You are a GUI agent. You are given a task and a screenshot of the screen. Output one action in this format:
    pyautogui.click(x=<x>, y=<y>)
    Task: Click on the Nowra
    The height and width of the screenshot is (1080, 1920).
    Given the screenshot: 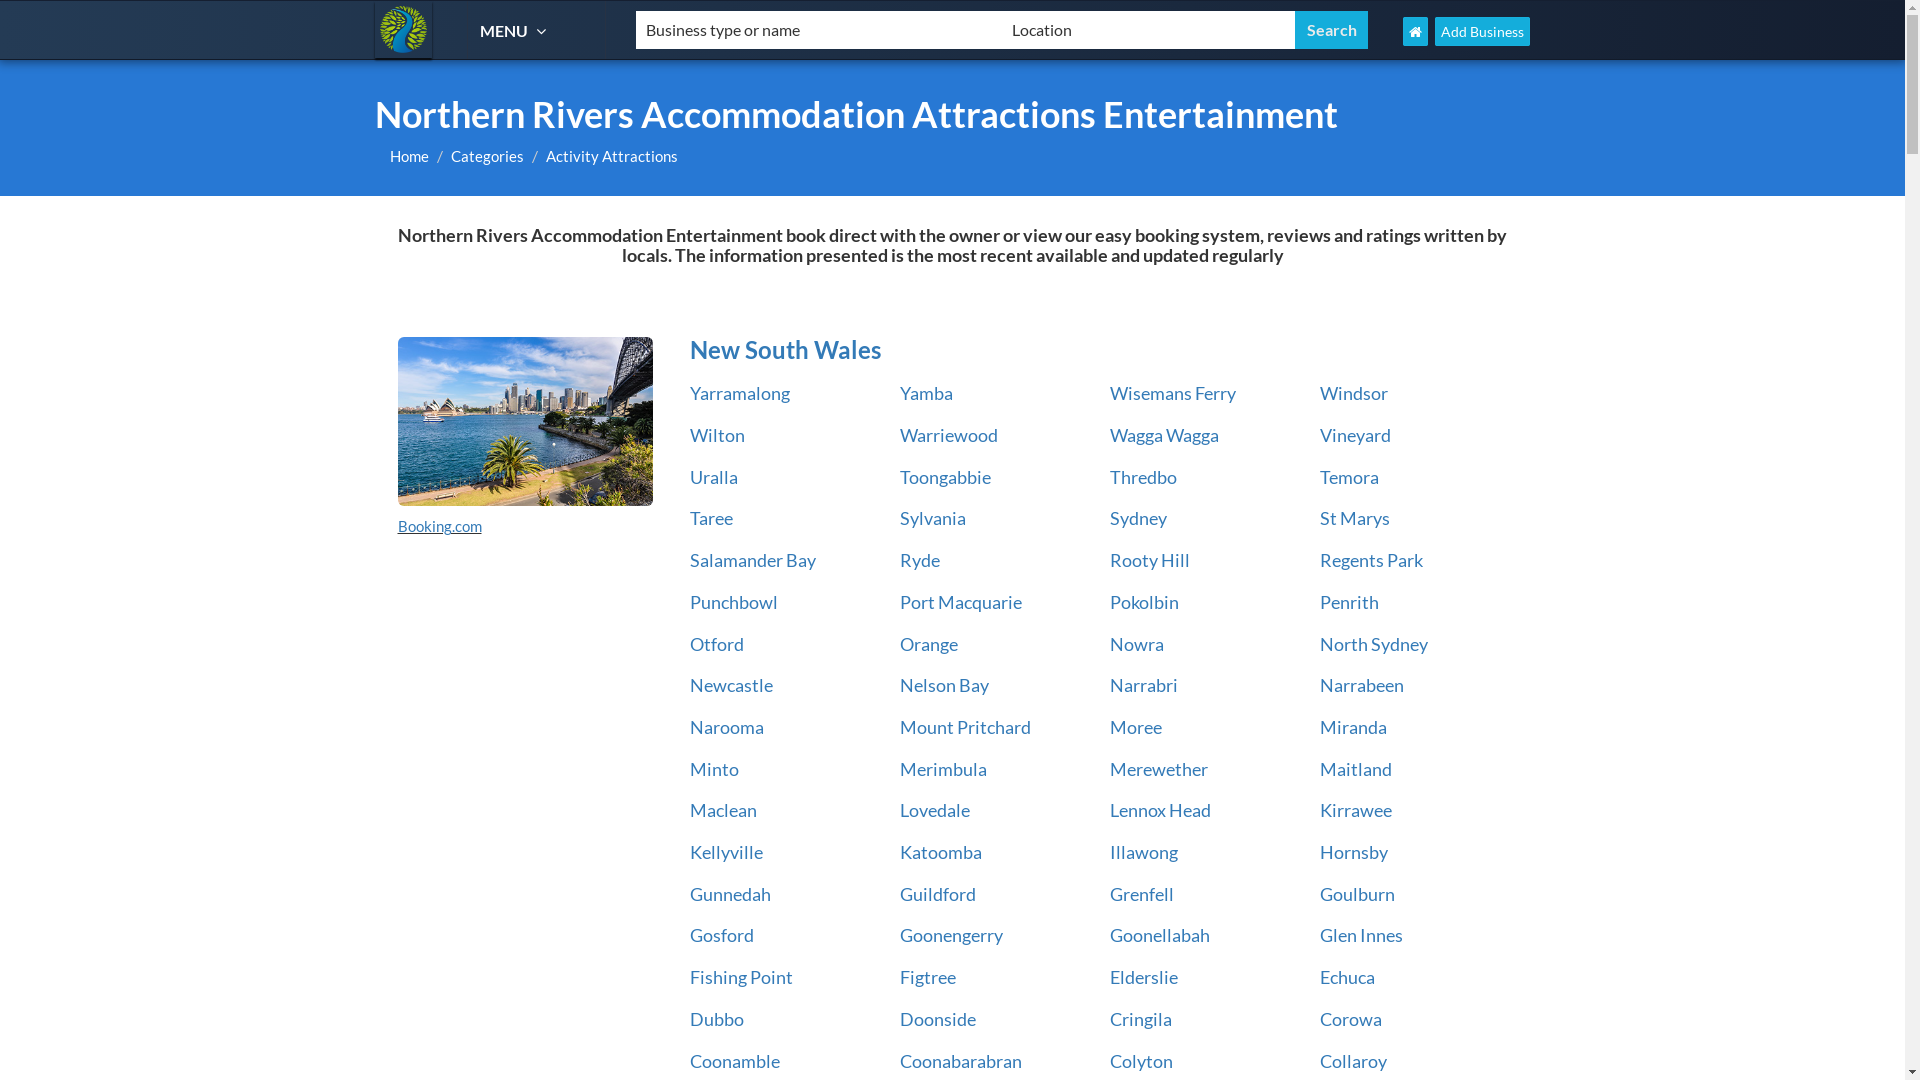 What is the action you would take?
    pyautogui.click(x=1137, y=643)
    